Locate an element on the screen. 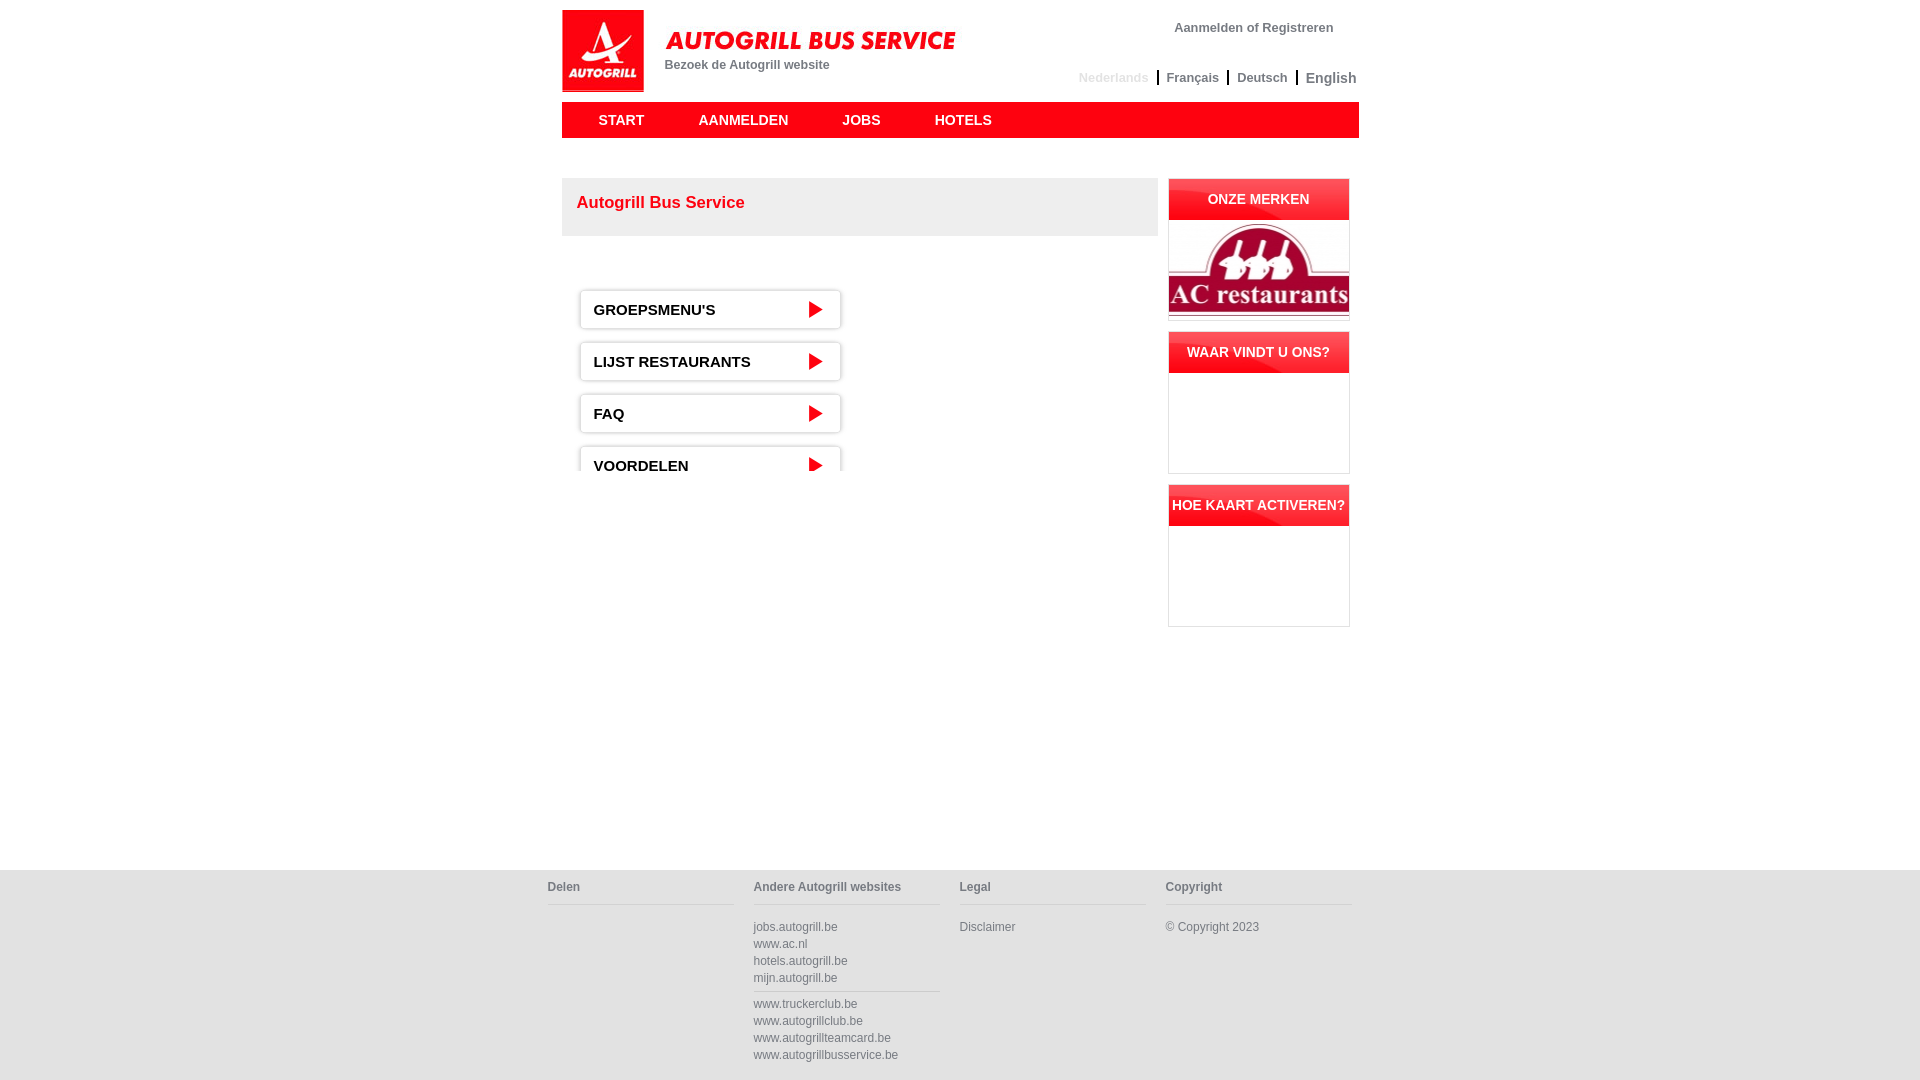 The width and height of the screenshot is (1920, 1080). LIJST RESTAURANTS is located at coordinates (710, 361).